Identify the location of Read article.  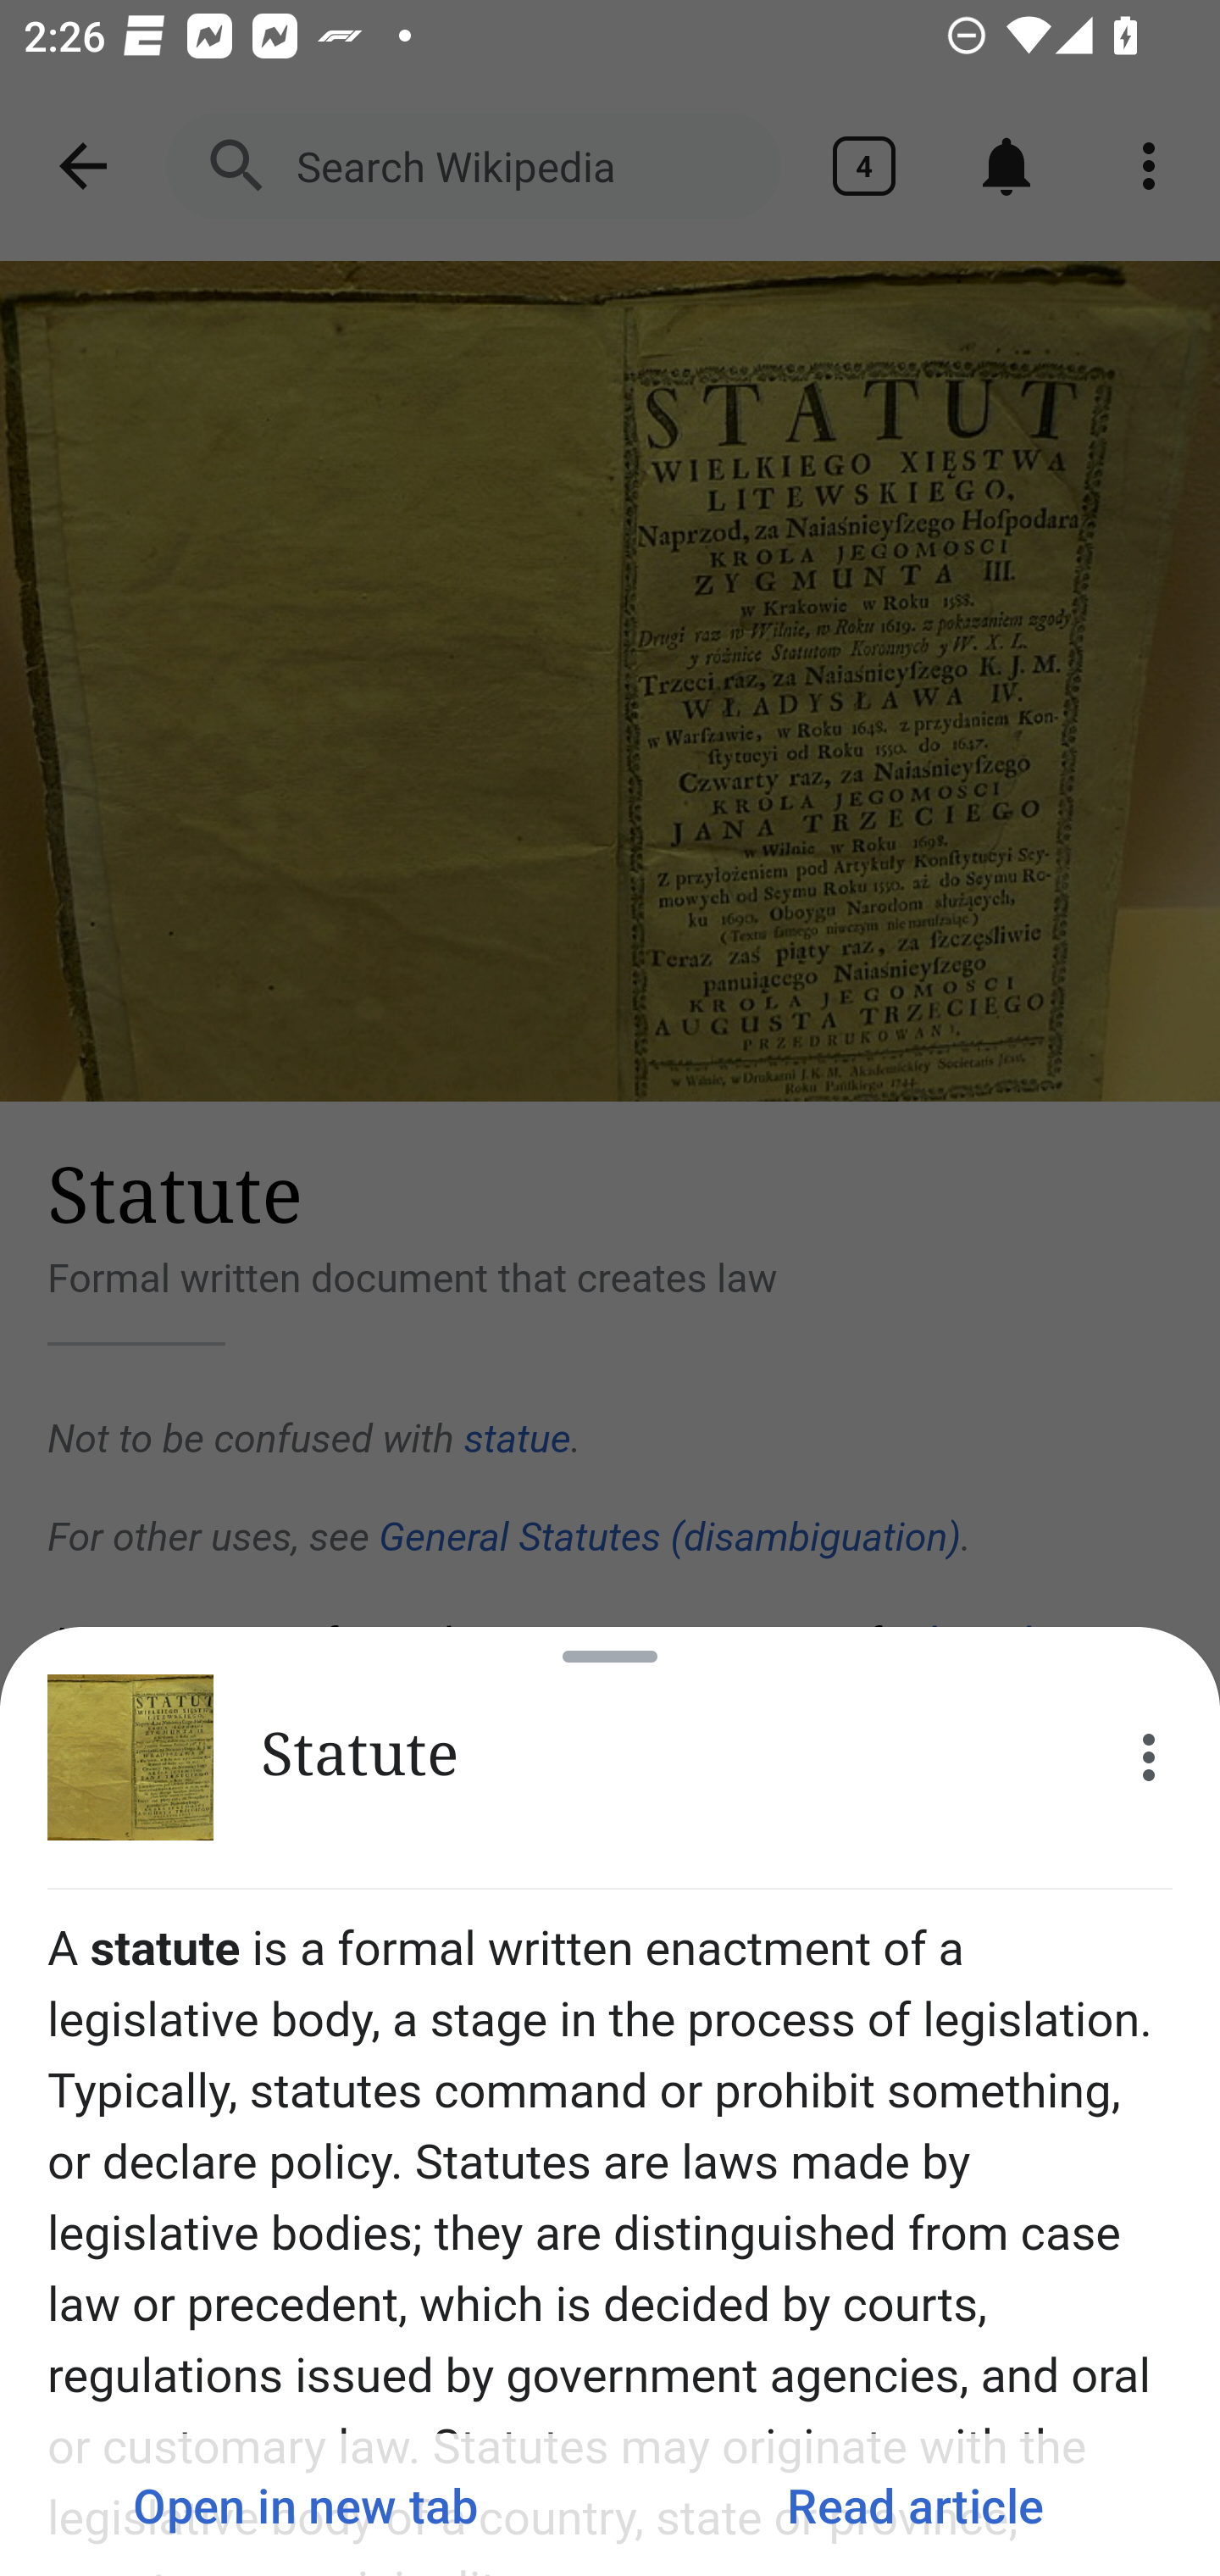
(915, 2505).